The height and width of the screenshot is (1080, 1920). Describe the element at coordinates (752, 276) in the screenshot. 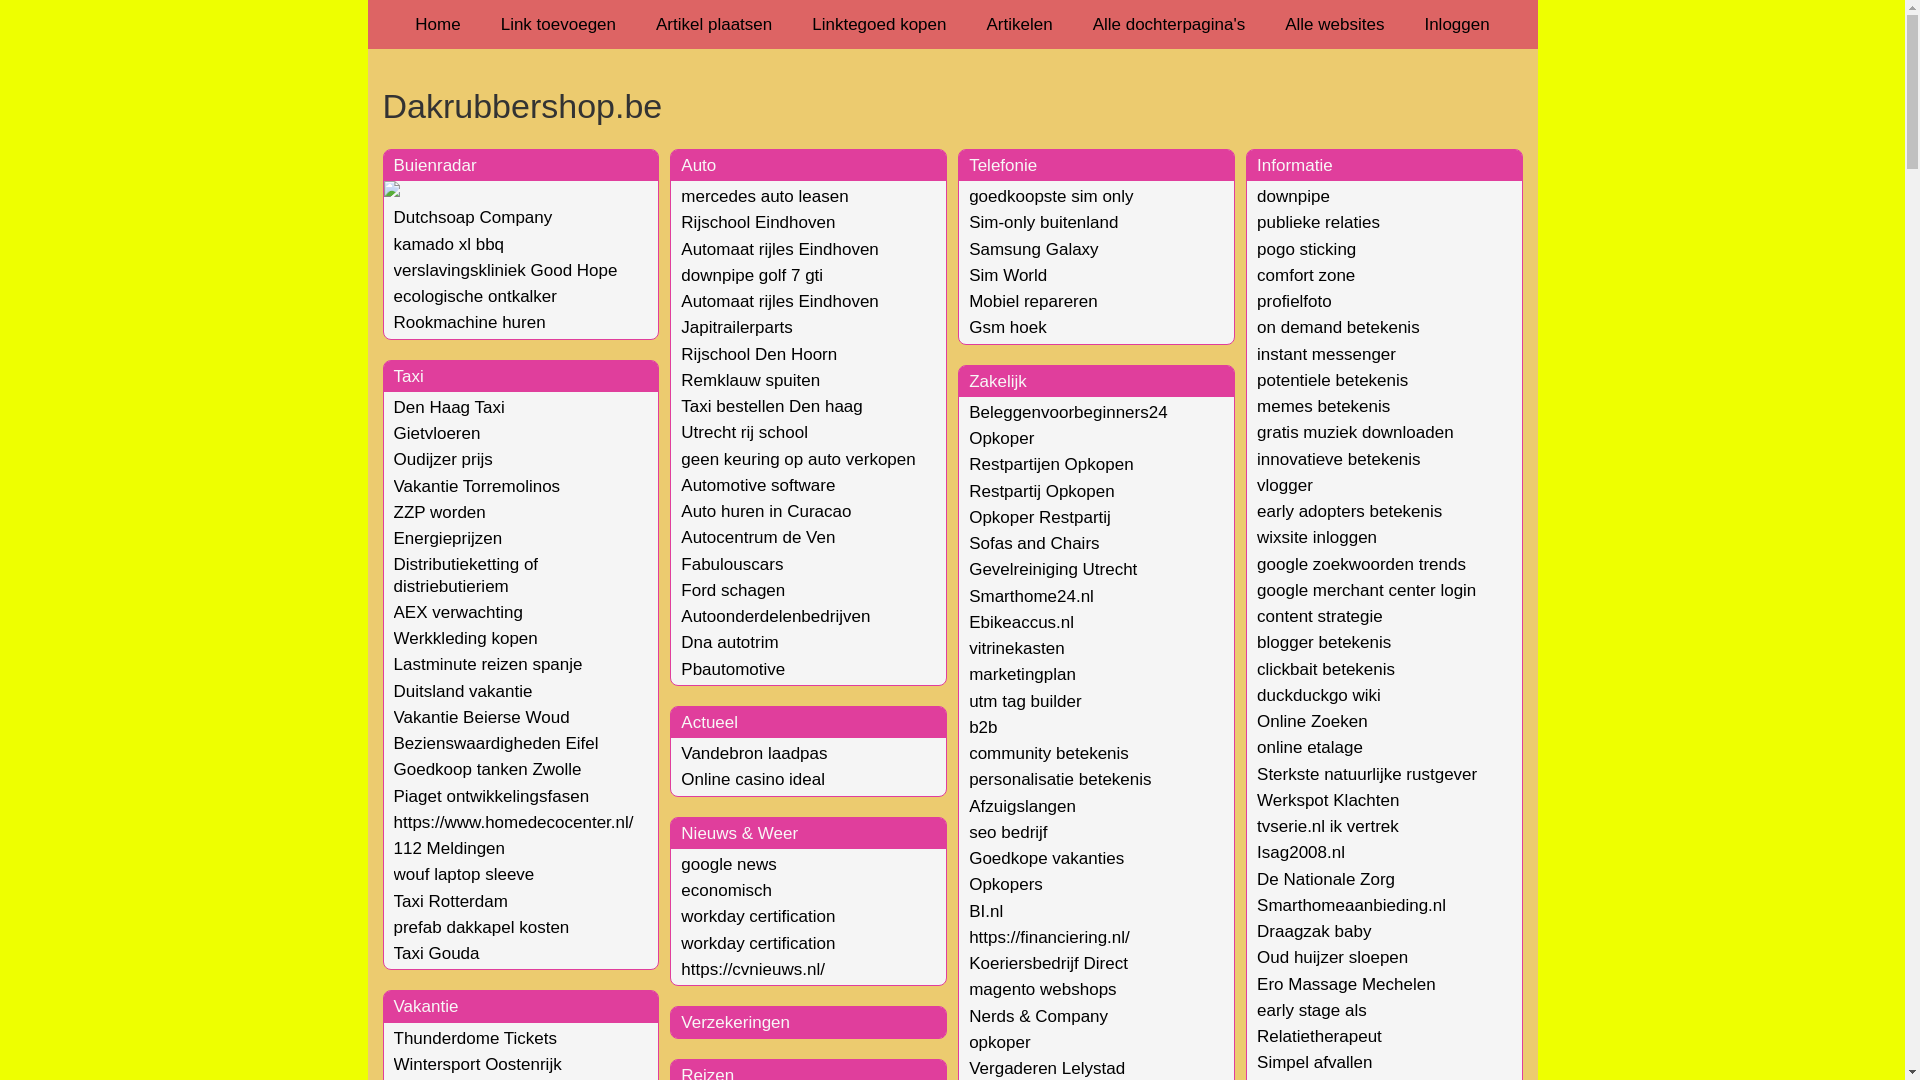

I see `downpipe golf 7 gti` at that location.